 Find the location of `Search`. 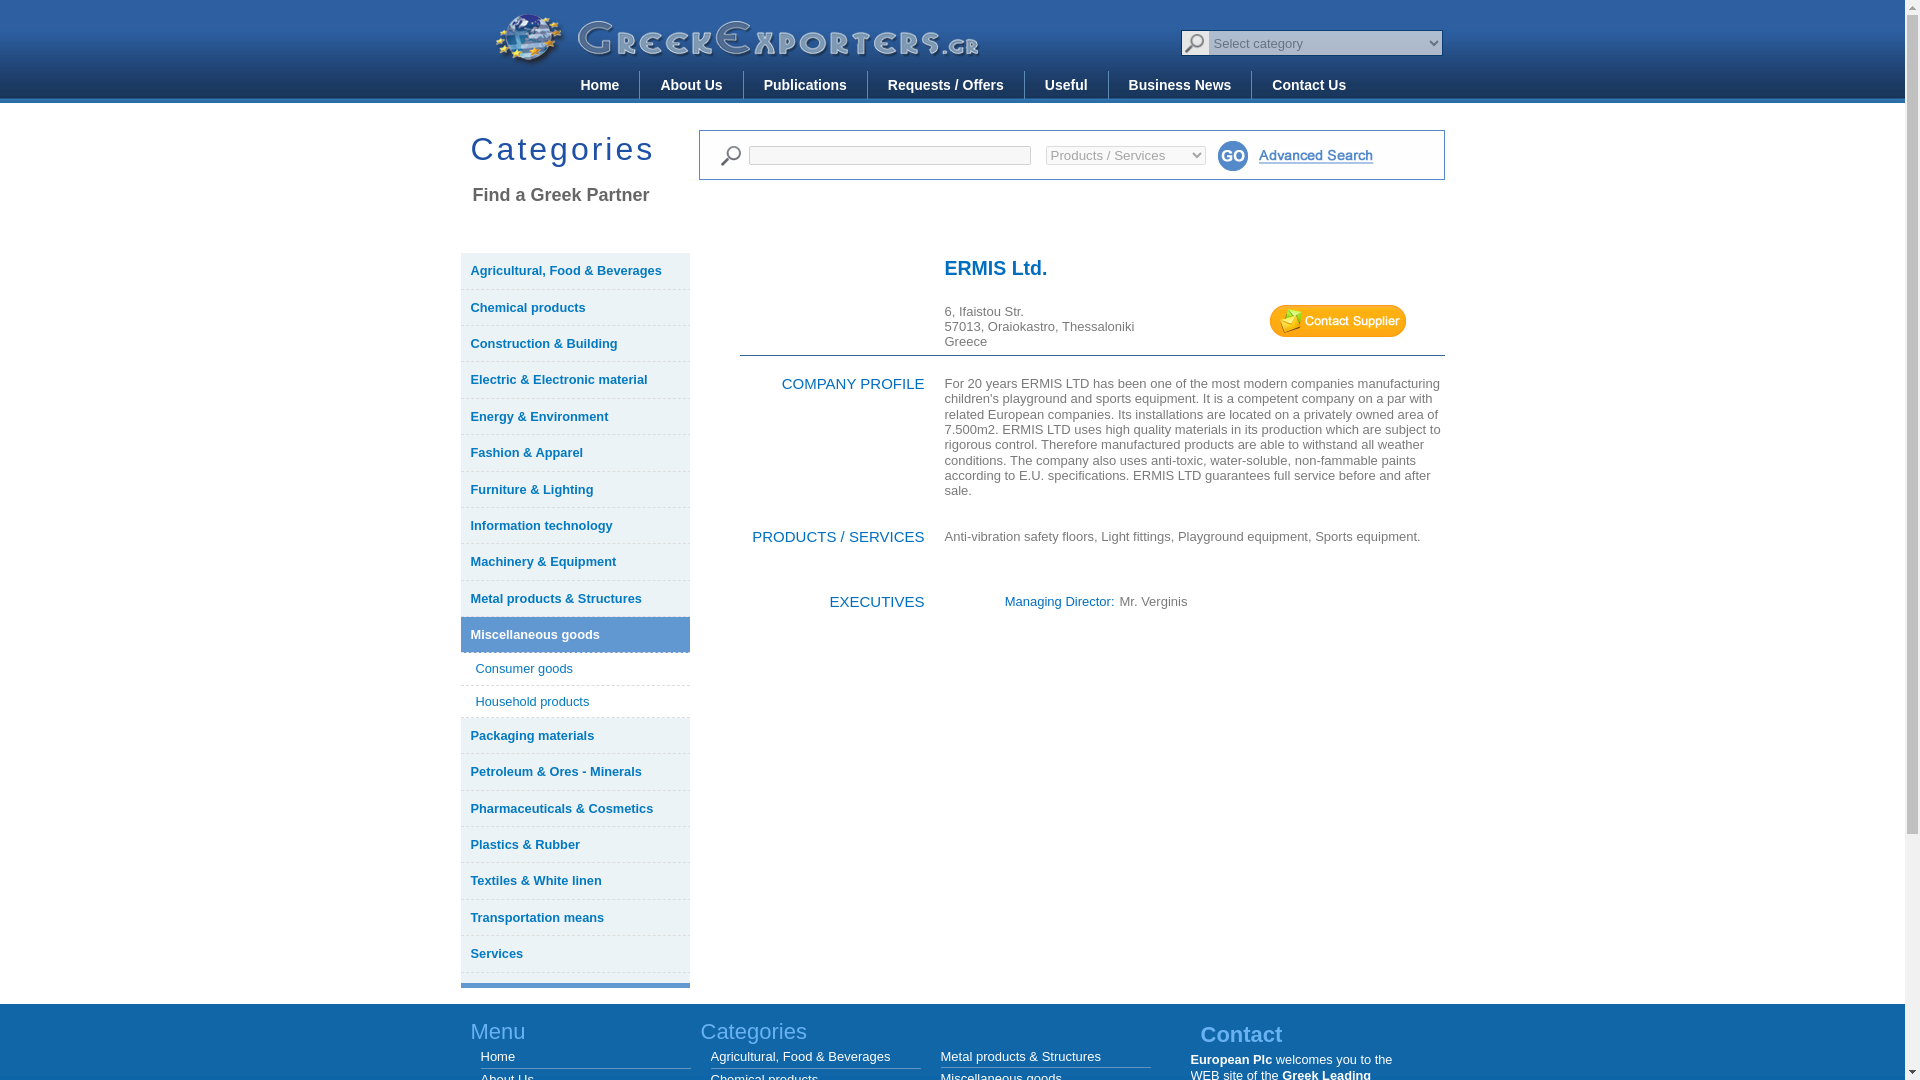

Search is located at coordinates (730, 156).